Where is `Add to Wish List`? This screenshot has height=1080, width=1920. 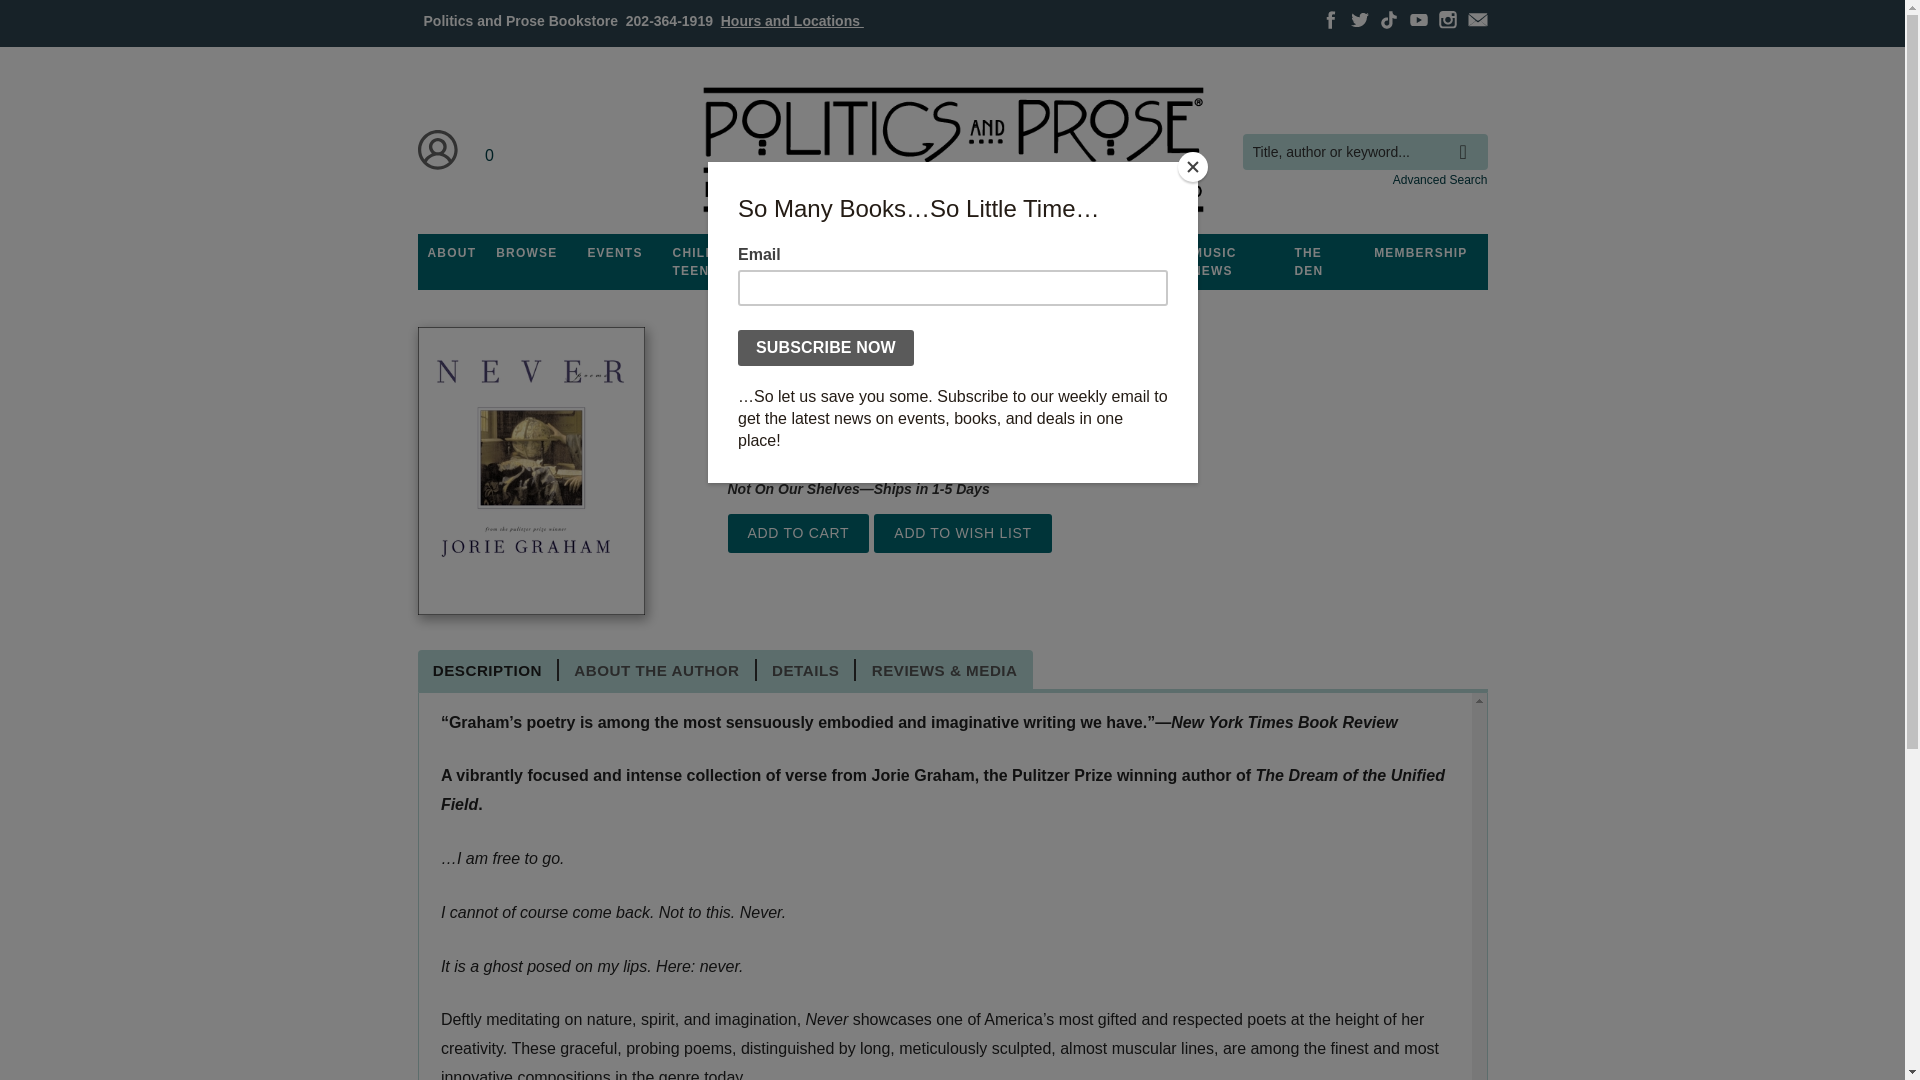 Add to Wish List is located at coordinates (962, 533).